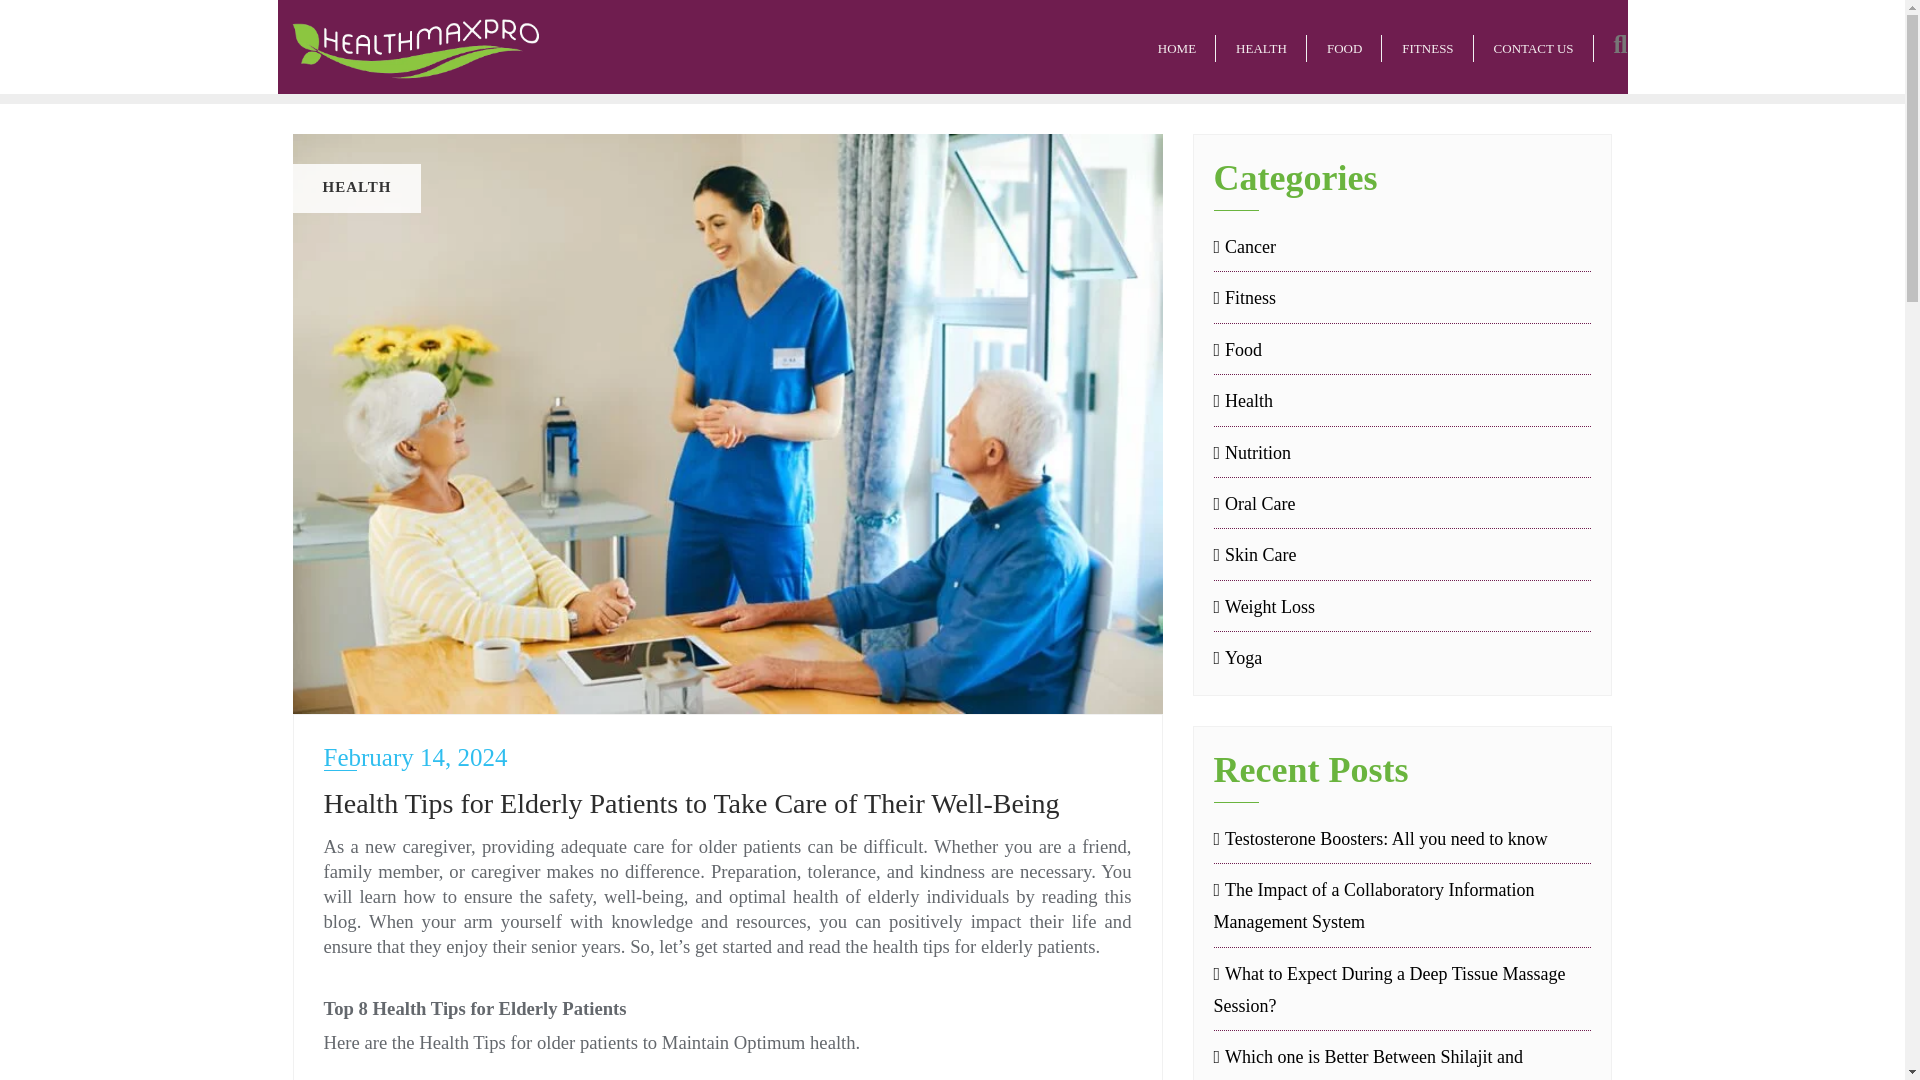  What do you see at coordinates (1238, 350) in the screenshot?
I see `Food` at bounding box center [1238, 350].